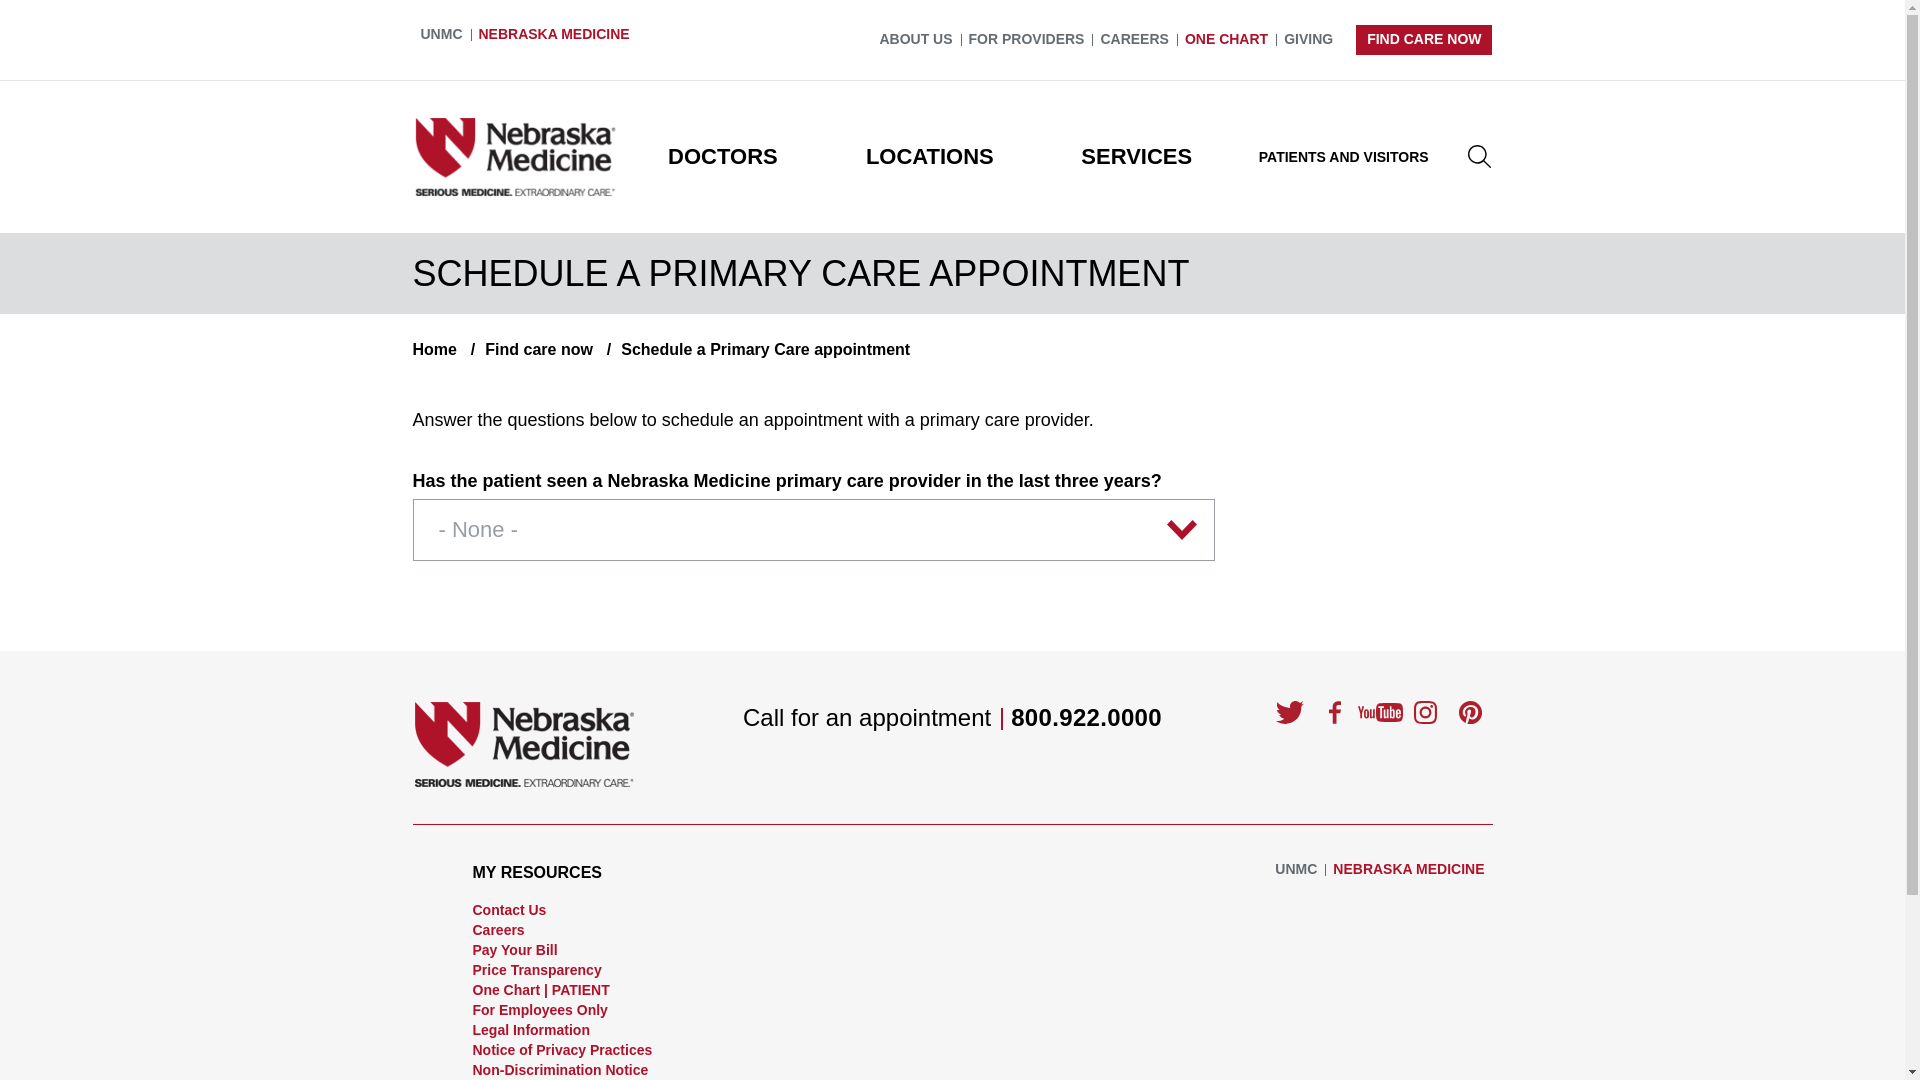  Describe the element at coordinates (916, 40) in the screenshot. I see `ABOUT US` at that location.